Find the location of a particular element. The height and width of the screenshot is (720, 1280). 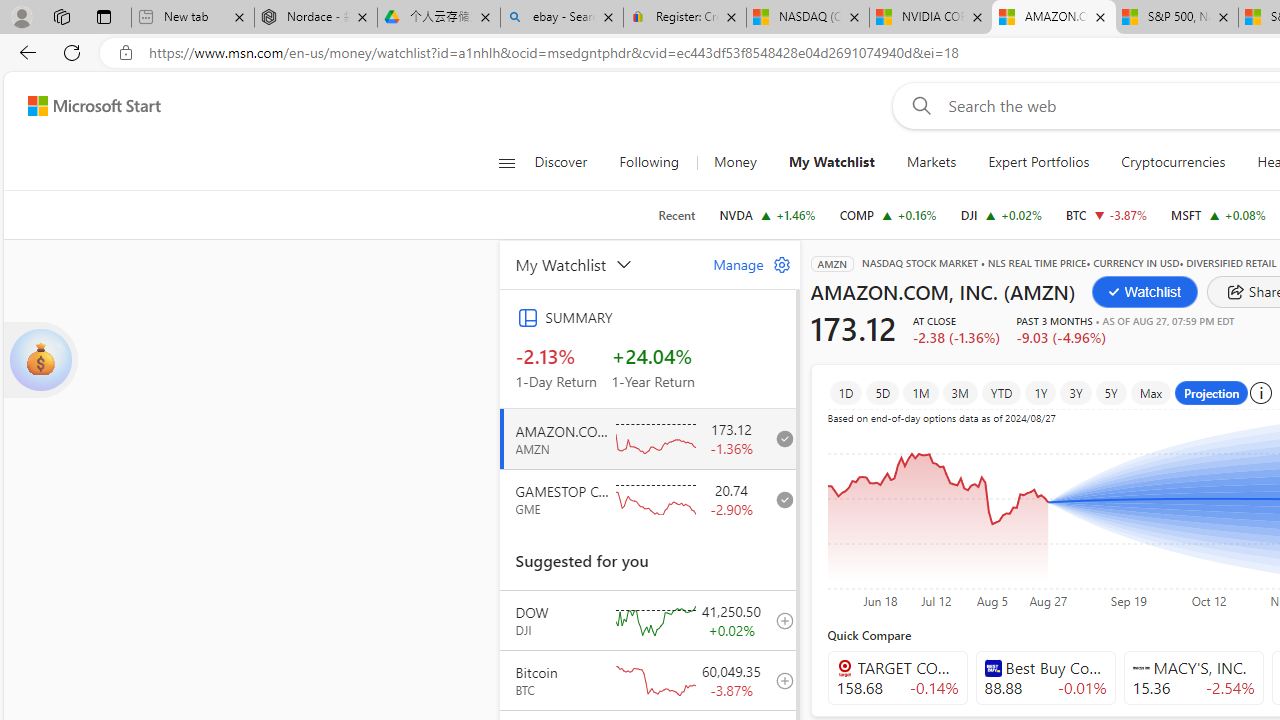

remove from your watchlist is located at coordinates (779, 498).